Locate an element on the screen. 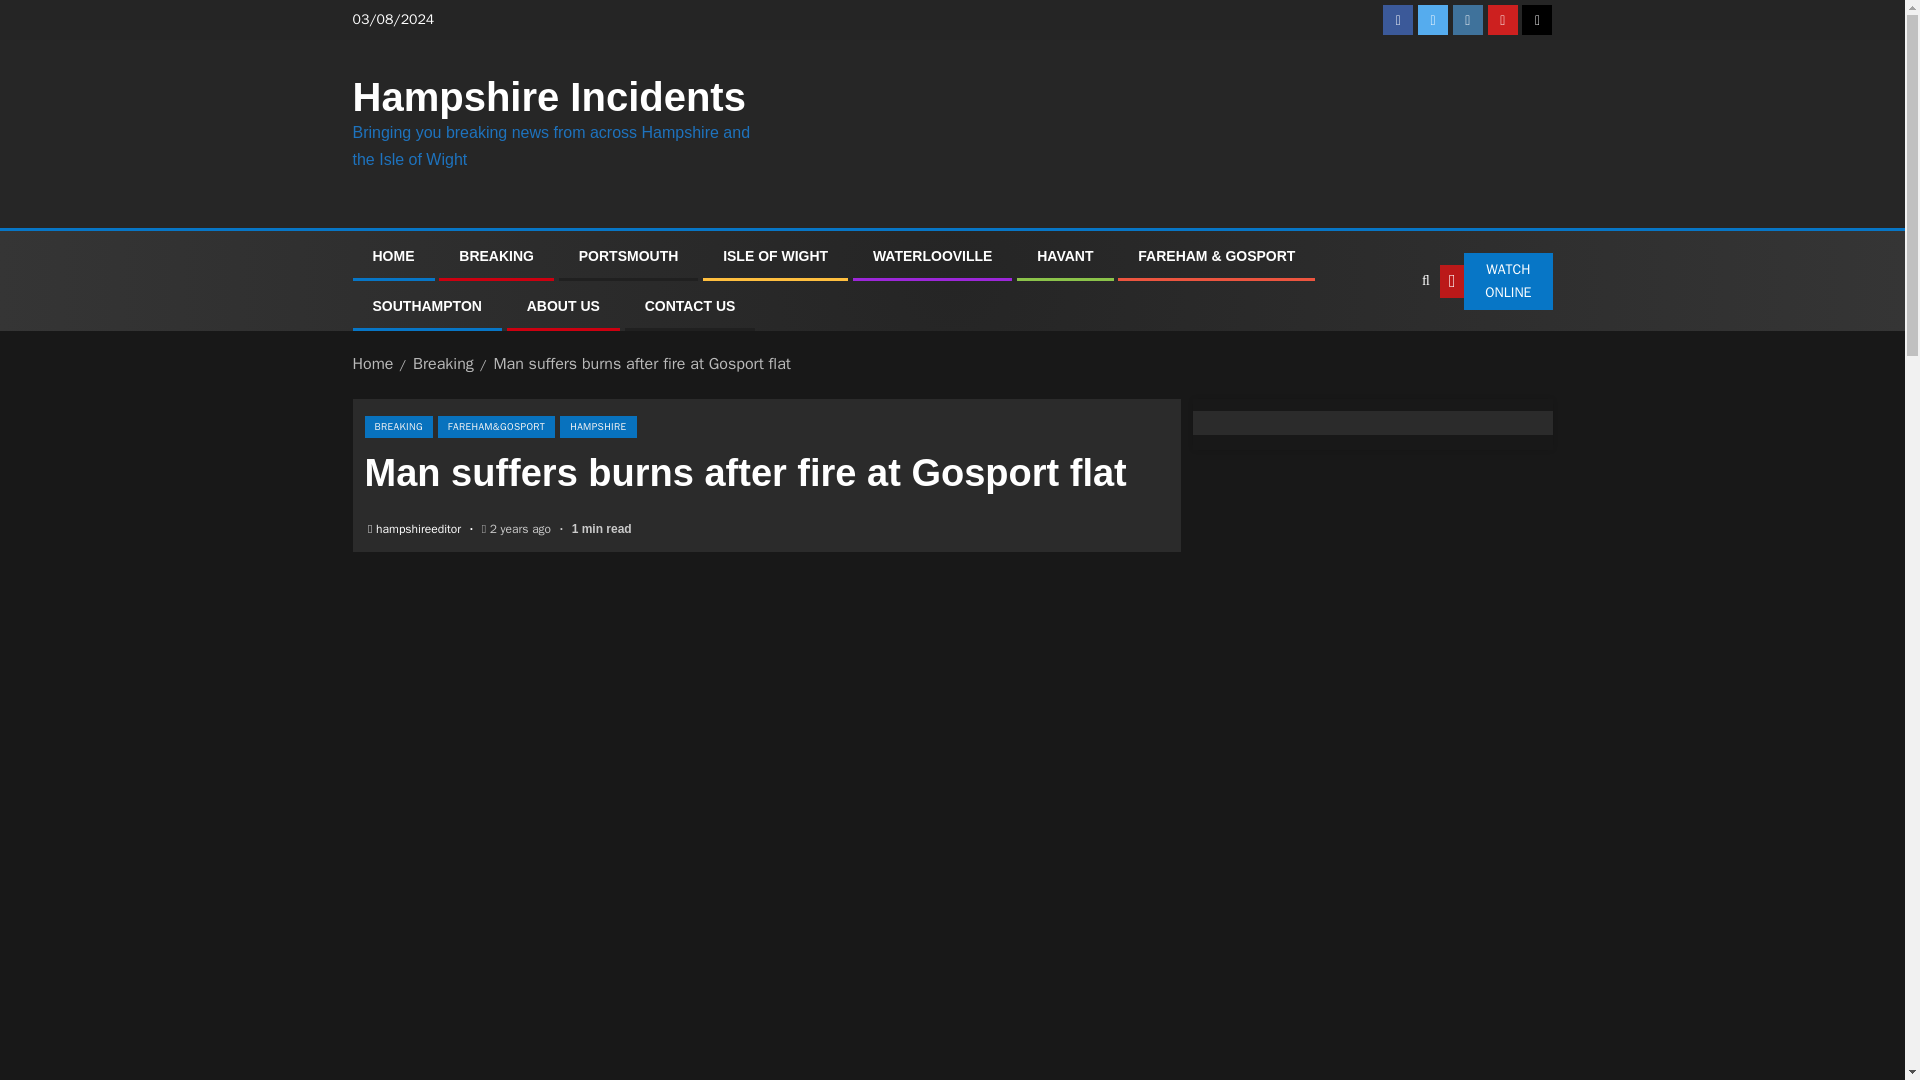 The image size is (1920, 1080). HAMPSHIRE is located at coordinates (598, 426).